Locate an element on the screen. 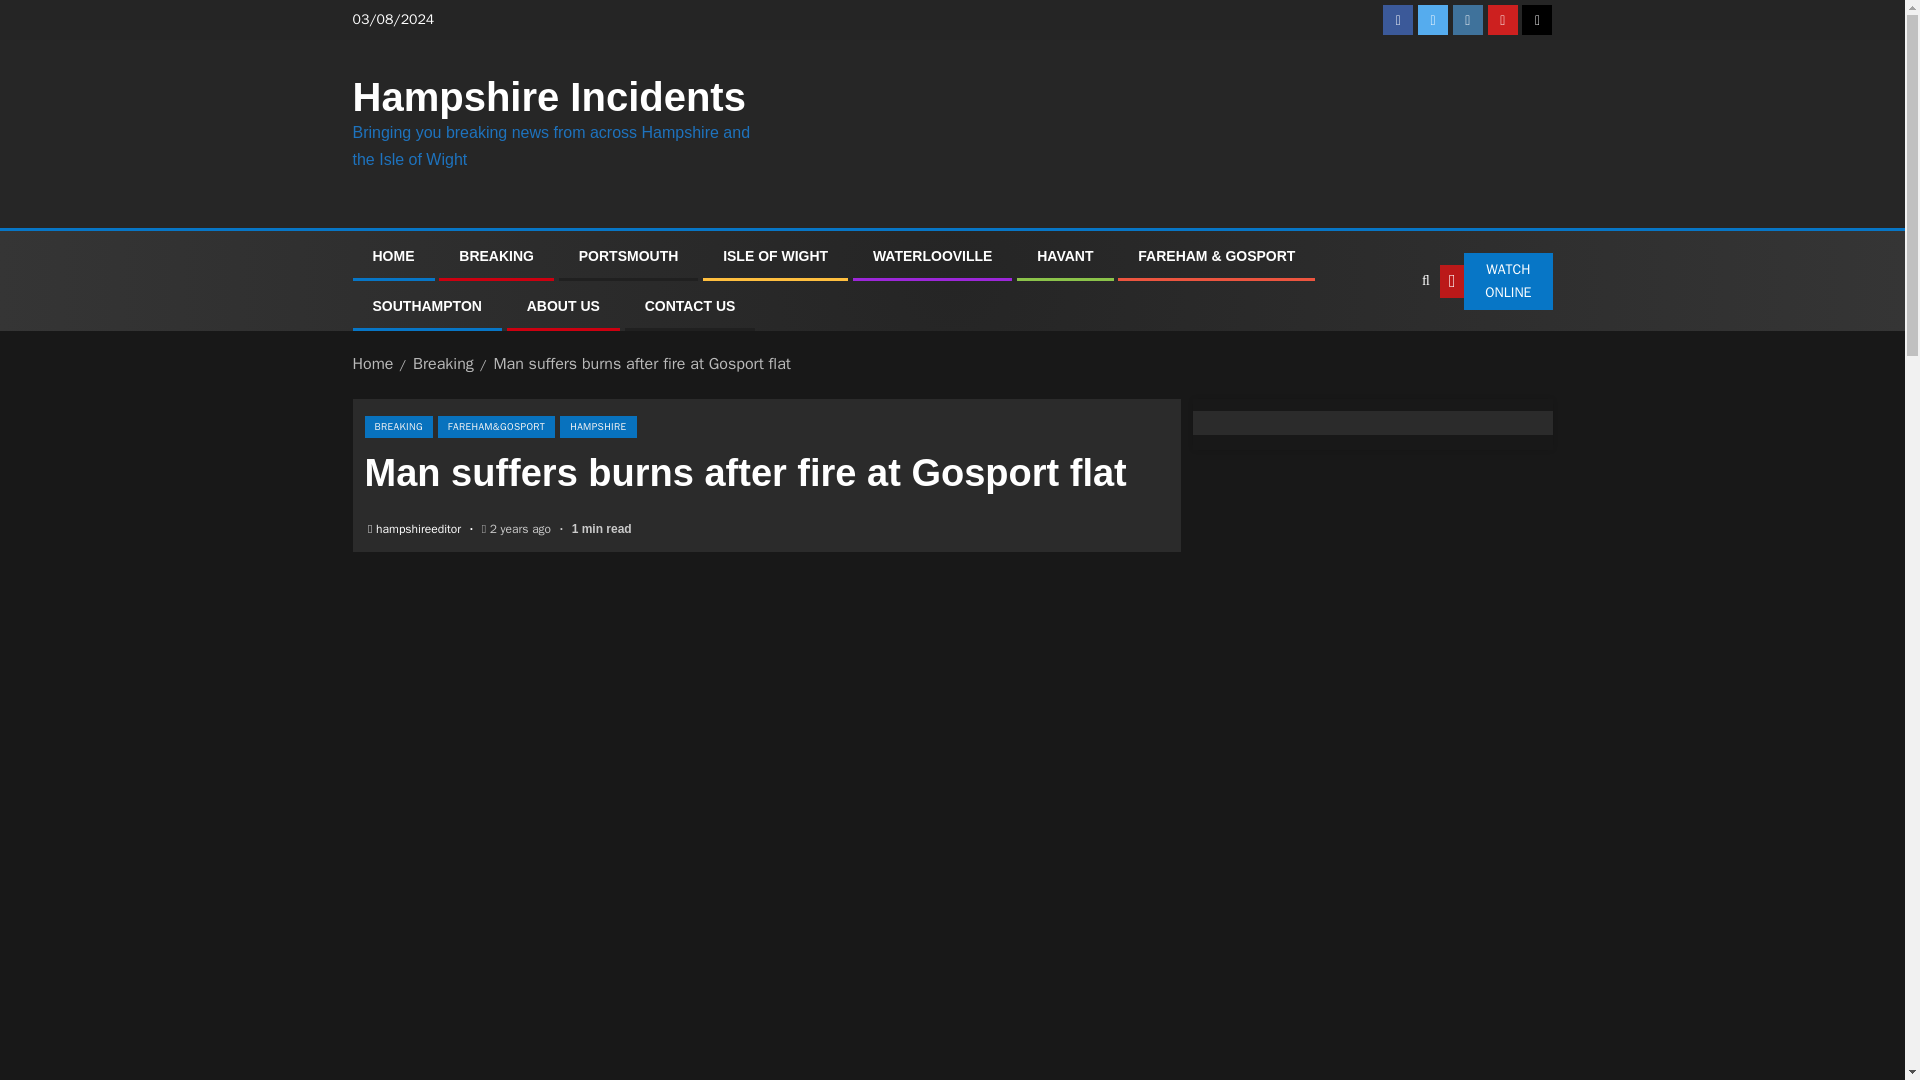 The image size is (1920, 1080). HAMPSHIRE is located at coordinates (598, 426).